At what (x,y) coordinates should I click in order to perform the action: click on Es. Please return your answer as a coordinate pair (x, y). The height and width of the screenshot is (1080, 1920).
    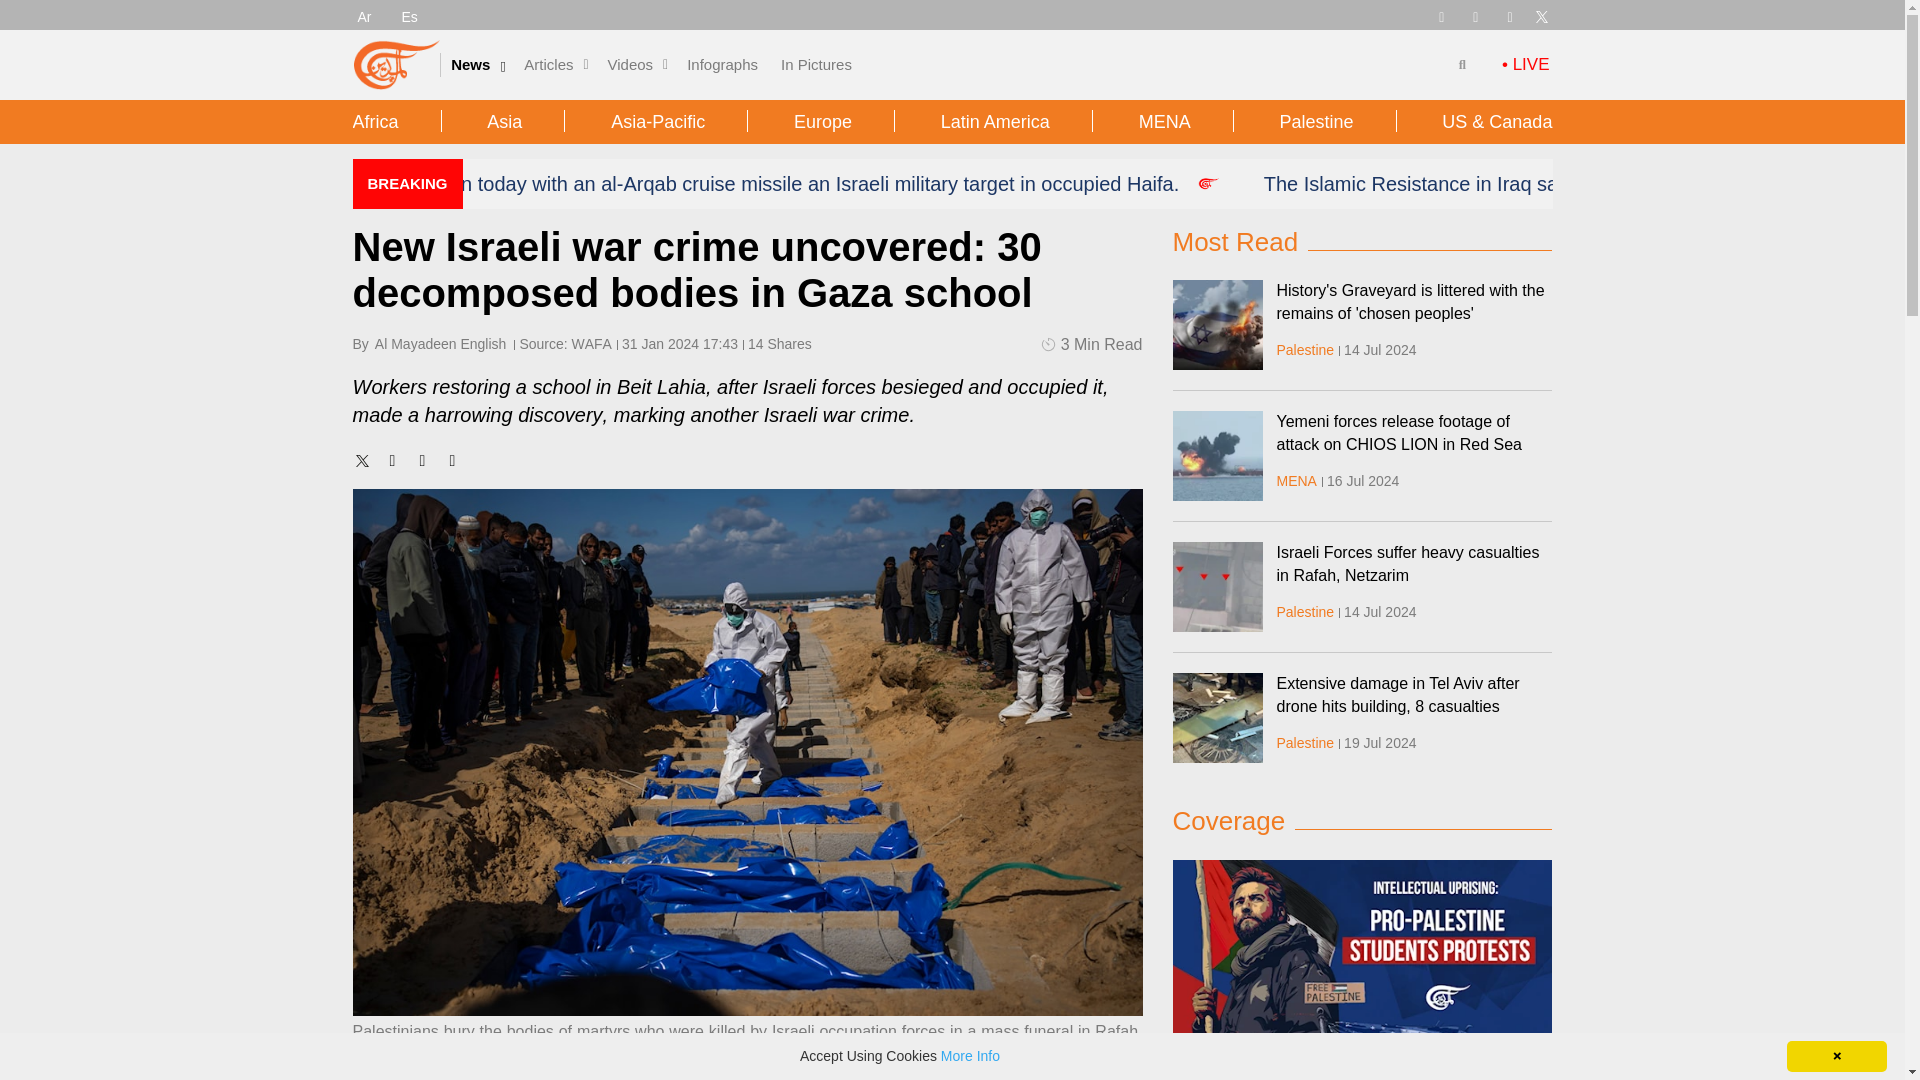
    Looking at the image, I should click on (410, 16).